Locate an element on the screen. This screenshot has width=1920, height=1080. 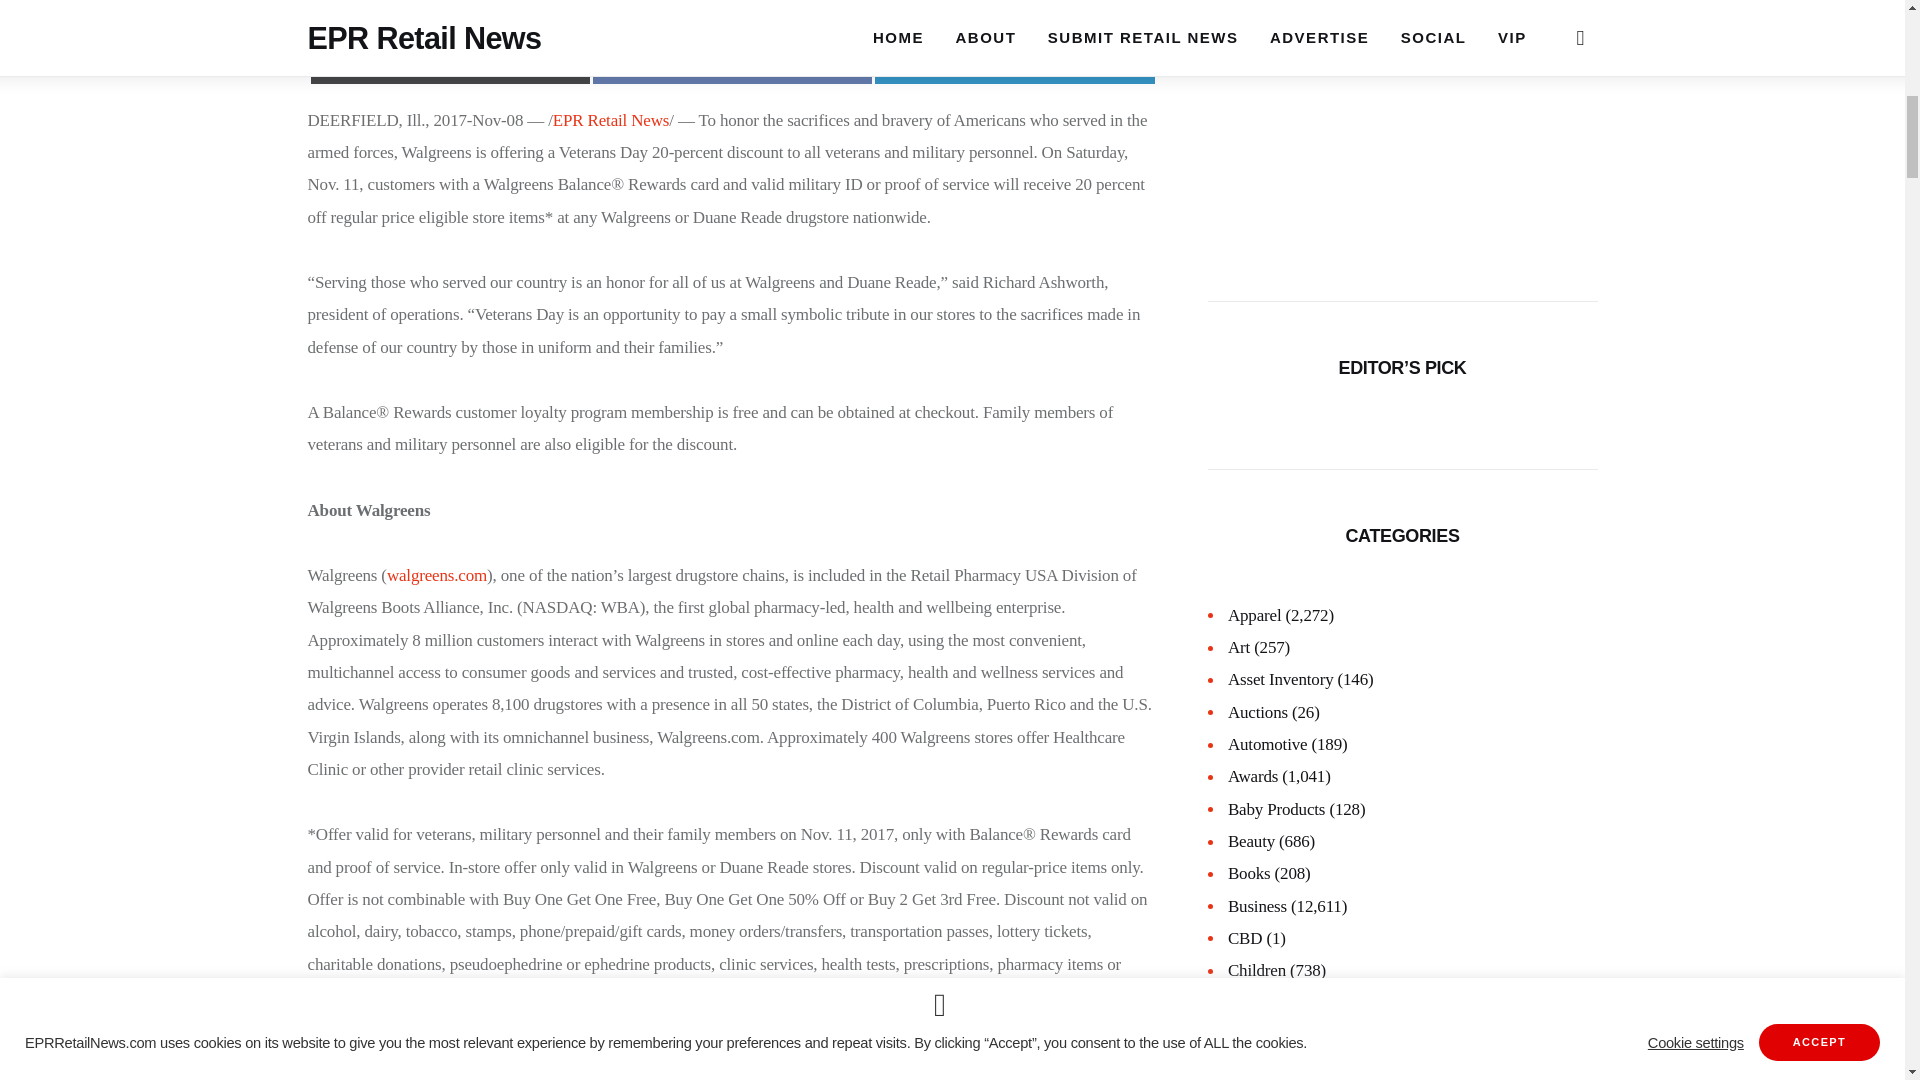
Advertisement is located at coordinates (732, 10).